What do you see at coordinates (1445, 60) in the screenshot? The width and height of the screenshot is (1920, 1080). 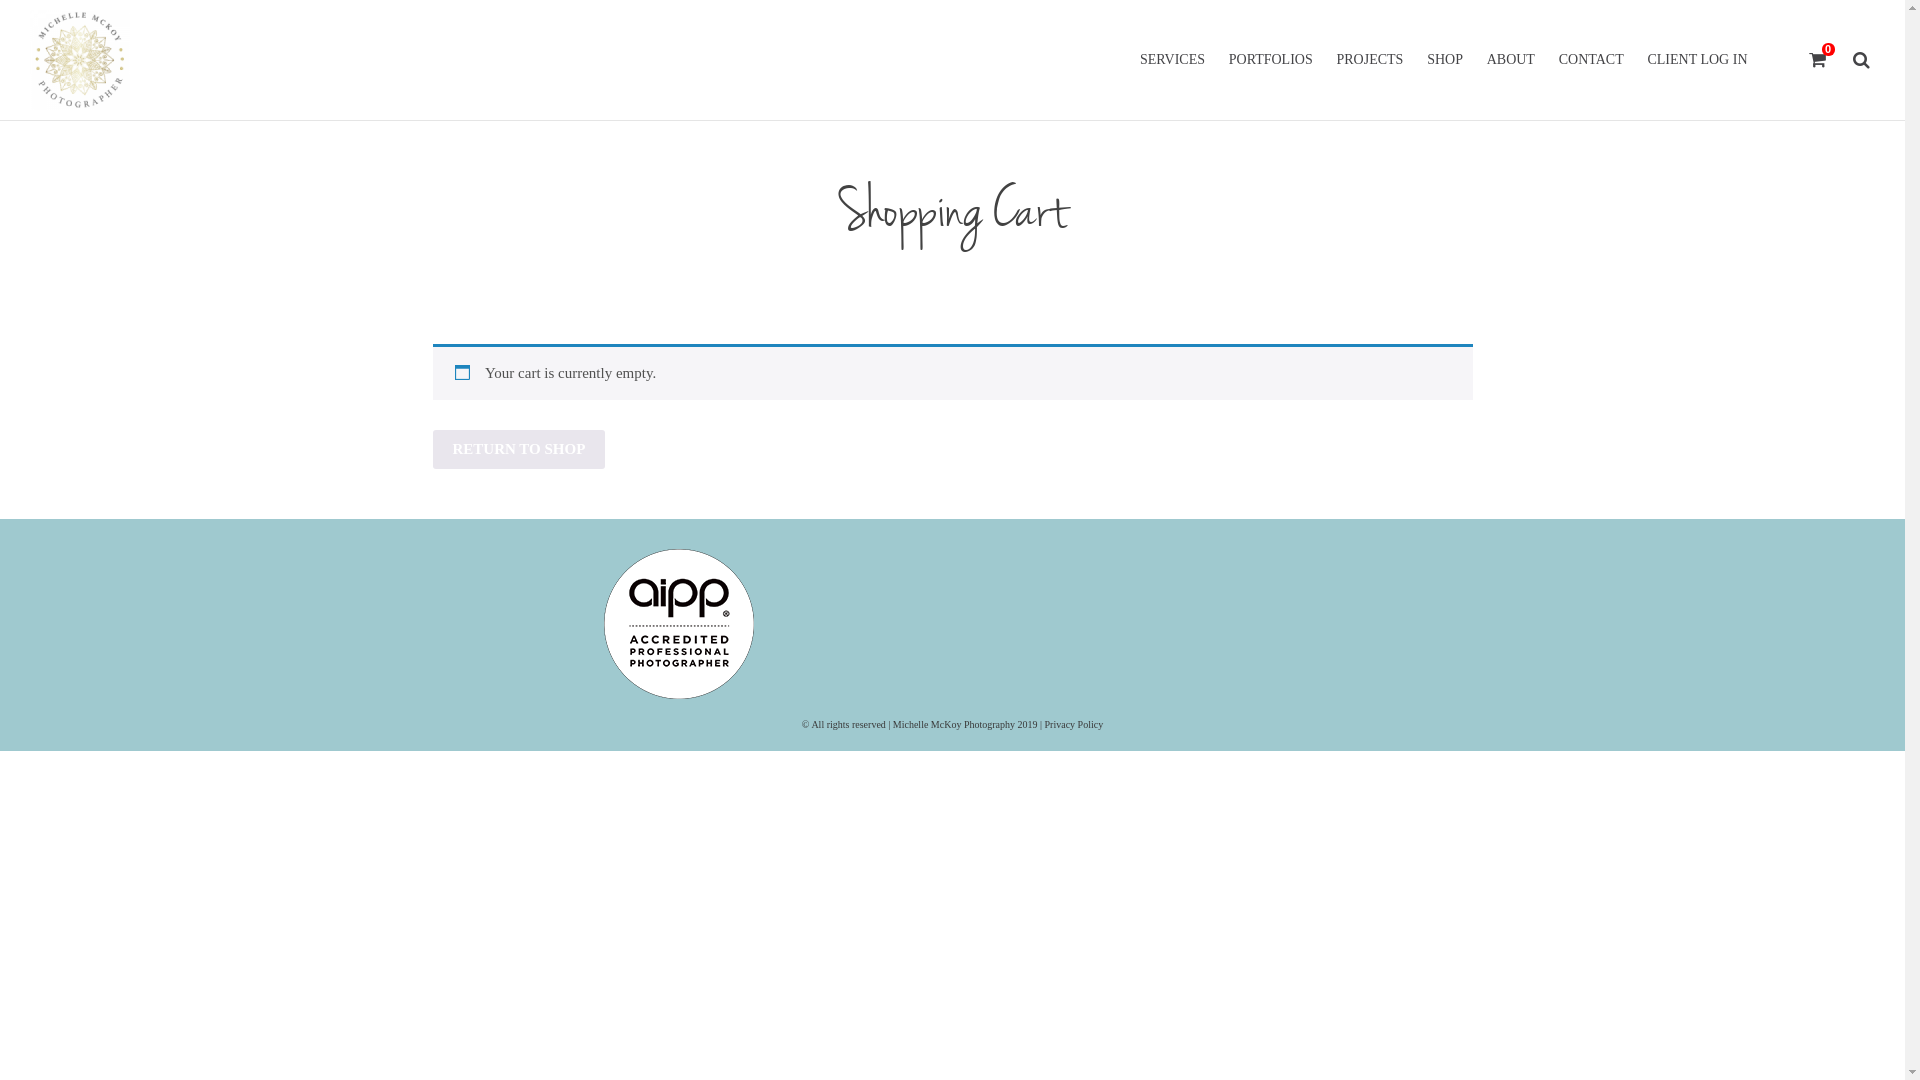 I see `SHOP` at bounding box center [1445, 60].